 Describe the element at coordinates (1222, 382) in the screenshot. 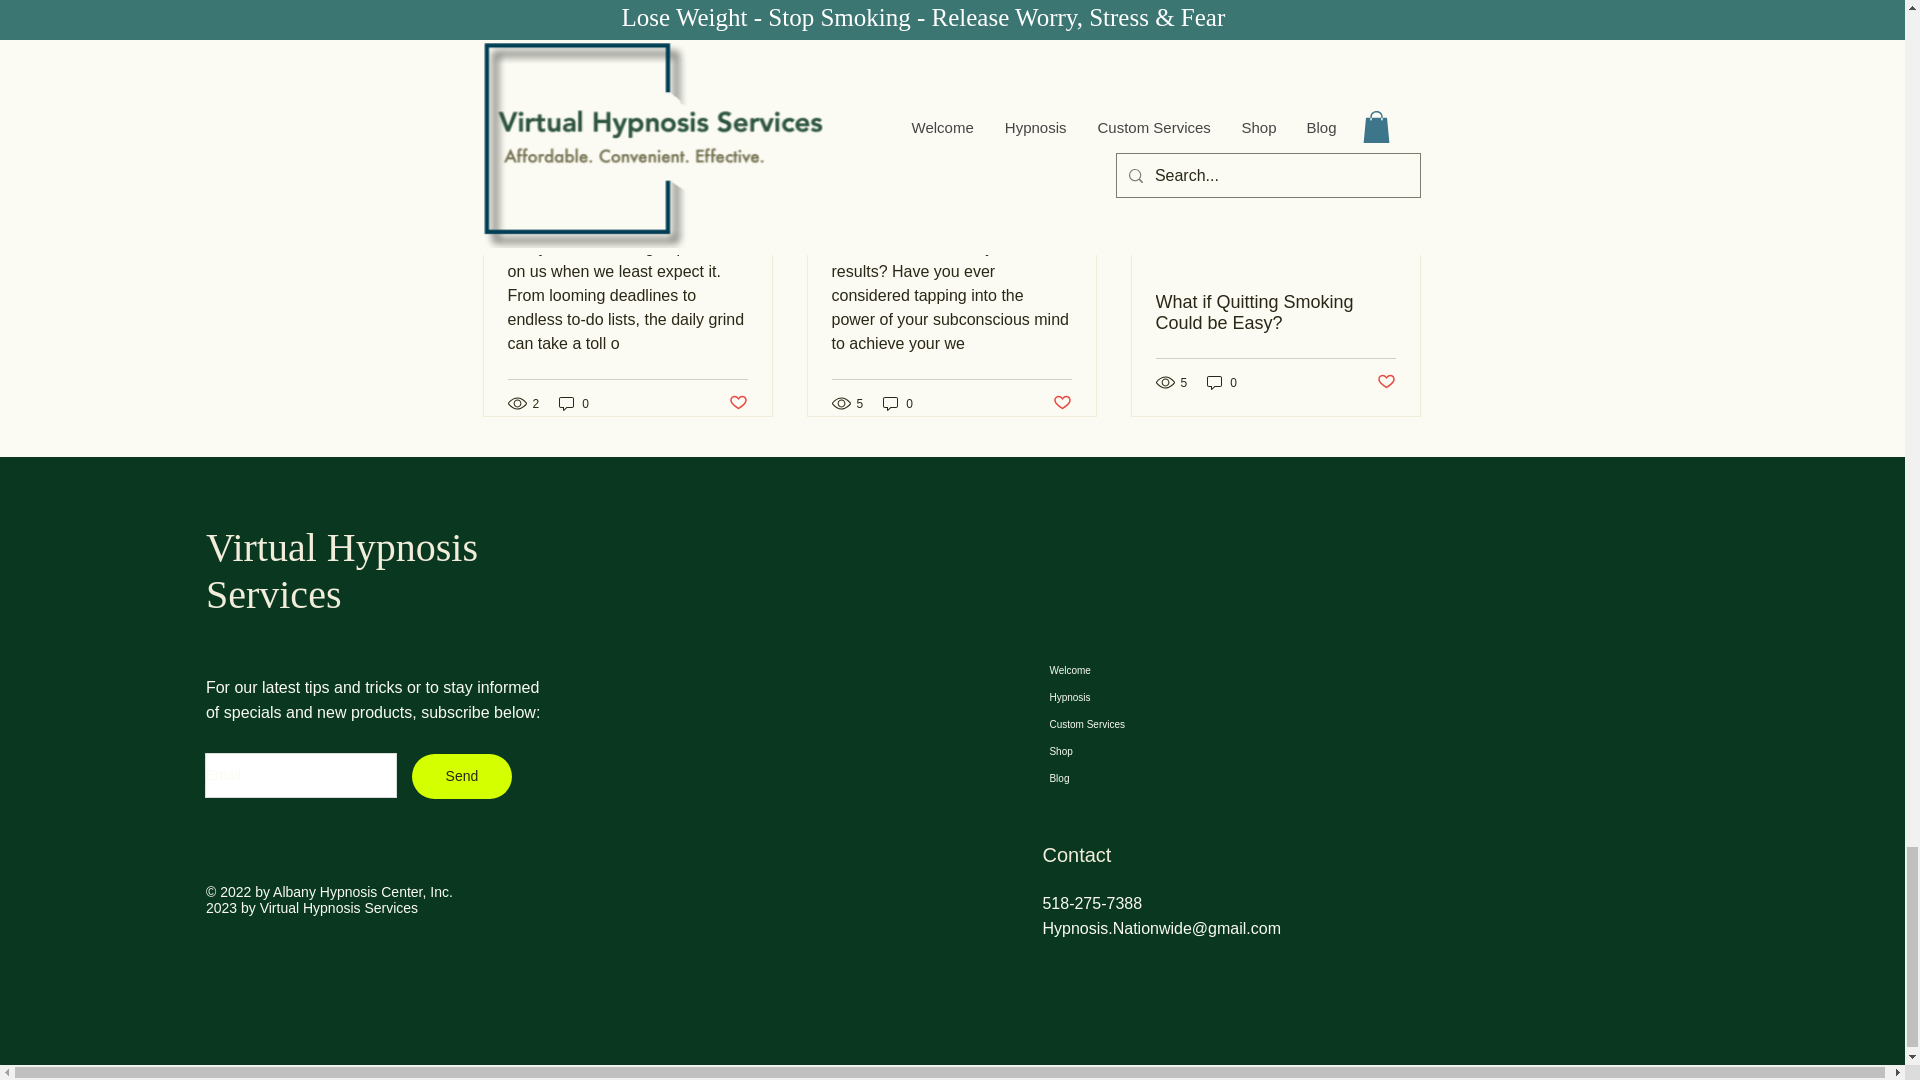

I see `0` at that location.